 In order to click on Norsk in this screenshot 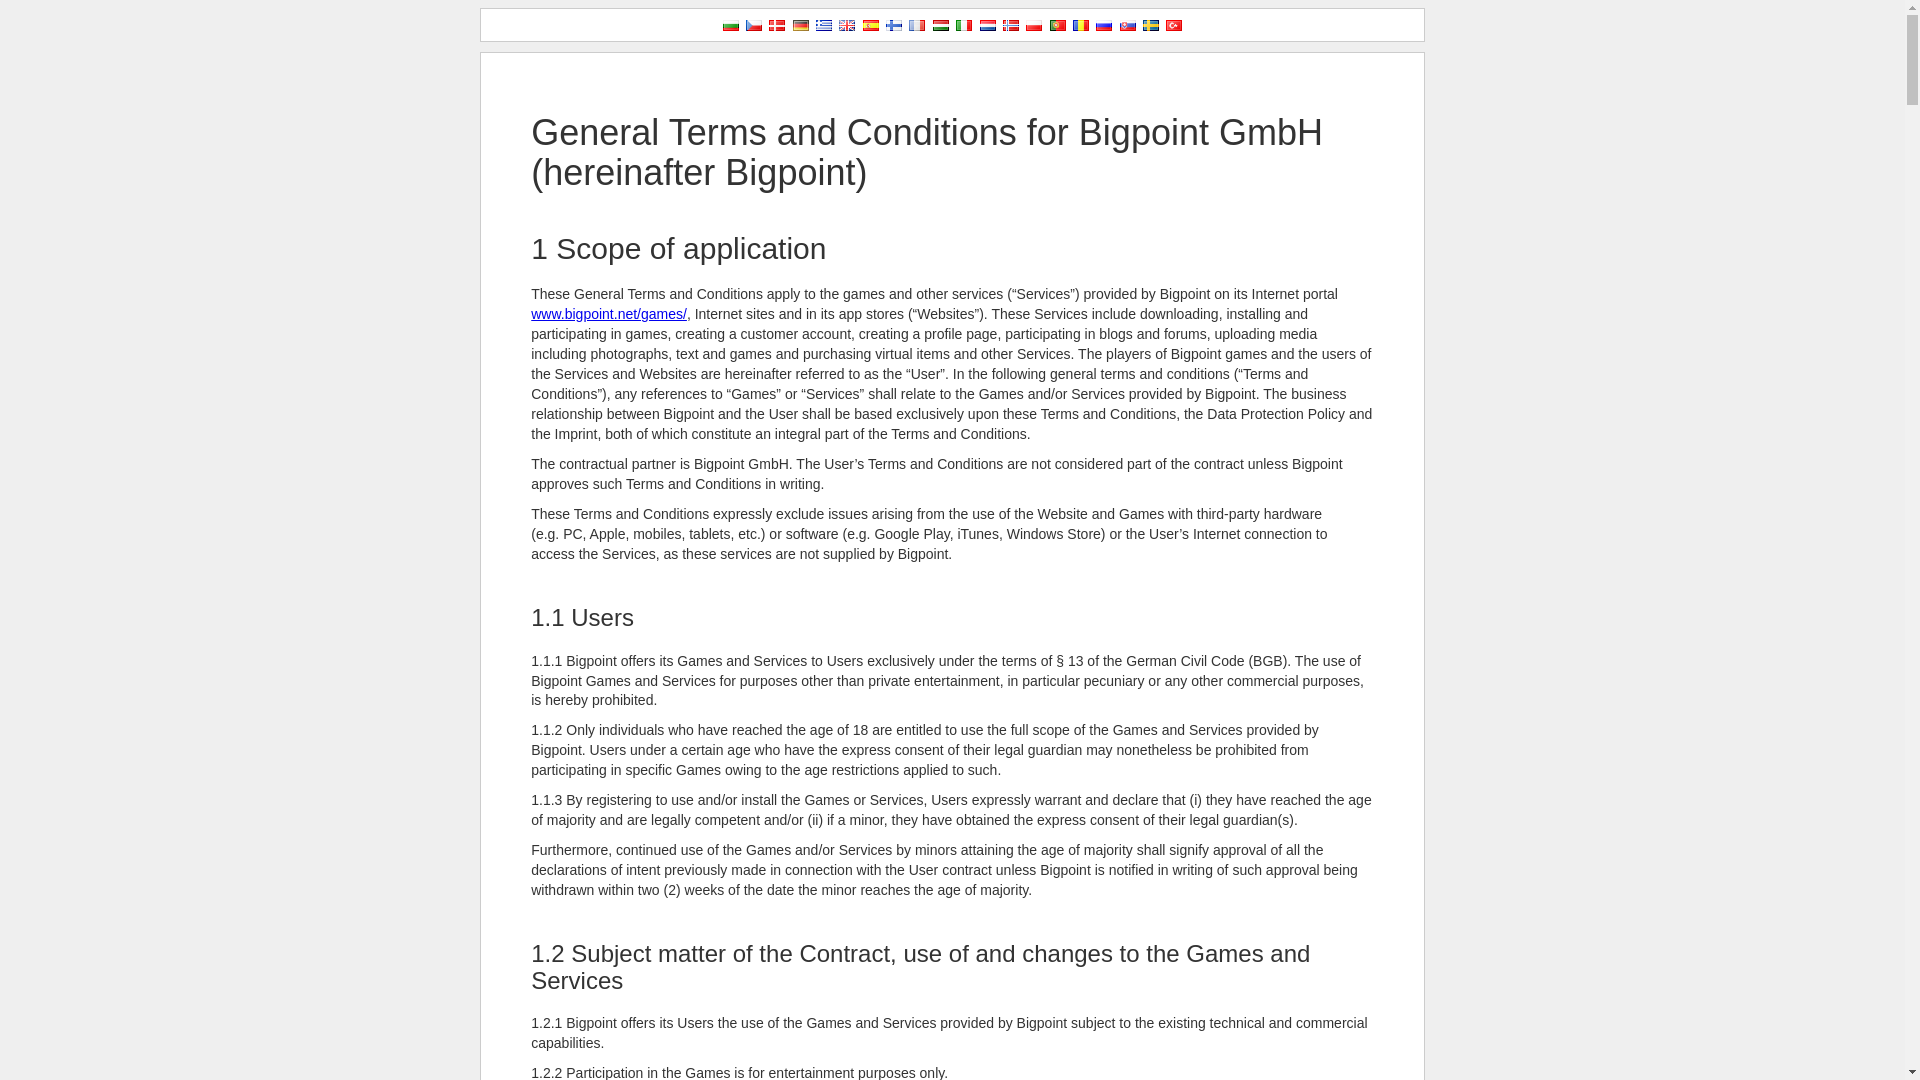, I will do `click(1010, 26)`.